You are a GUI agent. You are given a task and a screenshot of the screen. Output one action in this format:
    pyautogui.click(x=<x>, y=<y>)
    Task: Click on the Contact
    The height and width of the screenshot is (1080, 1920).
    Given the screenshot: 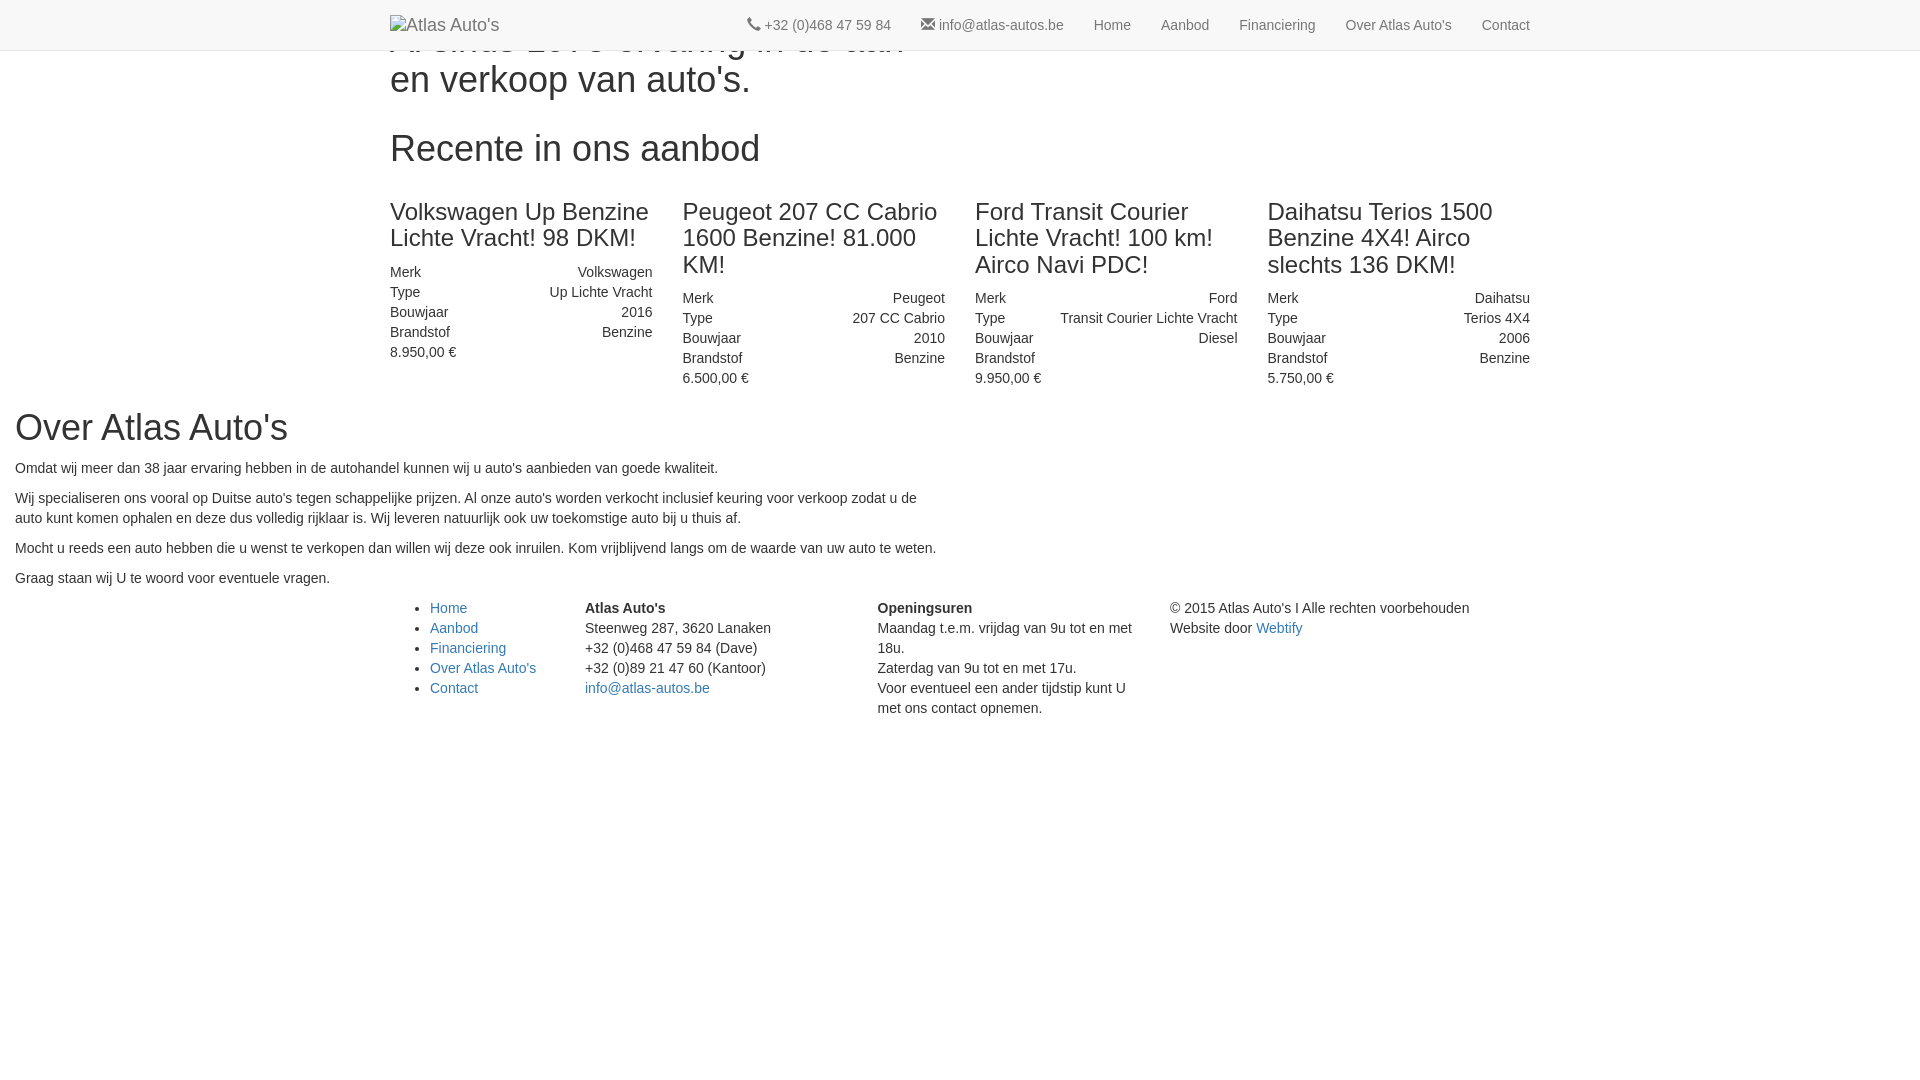 What is the action you would take?
    pyautogui.click(x=1506, y=25)
    